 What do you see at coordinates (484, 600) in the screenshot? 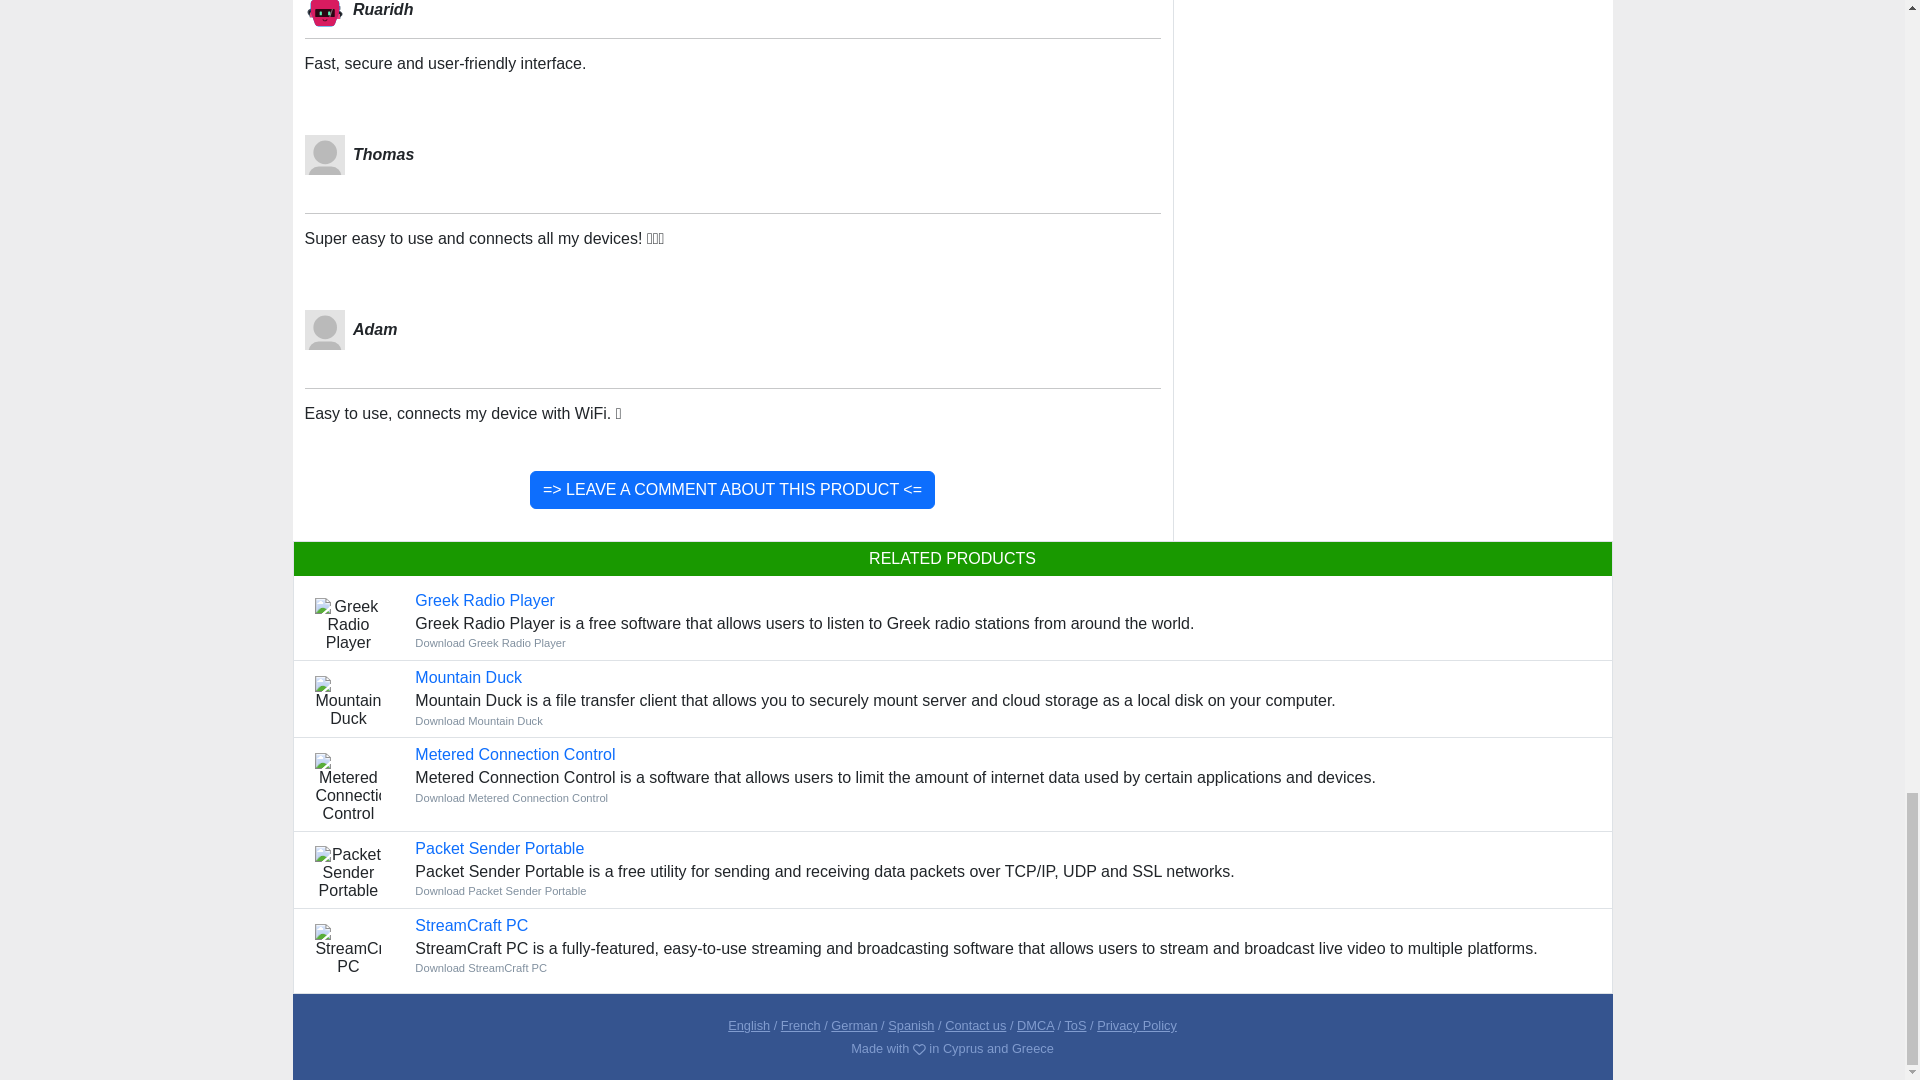
I see `Download Greek Radio Player` at bounding box center [484, 600].